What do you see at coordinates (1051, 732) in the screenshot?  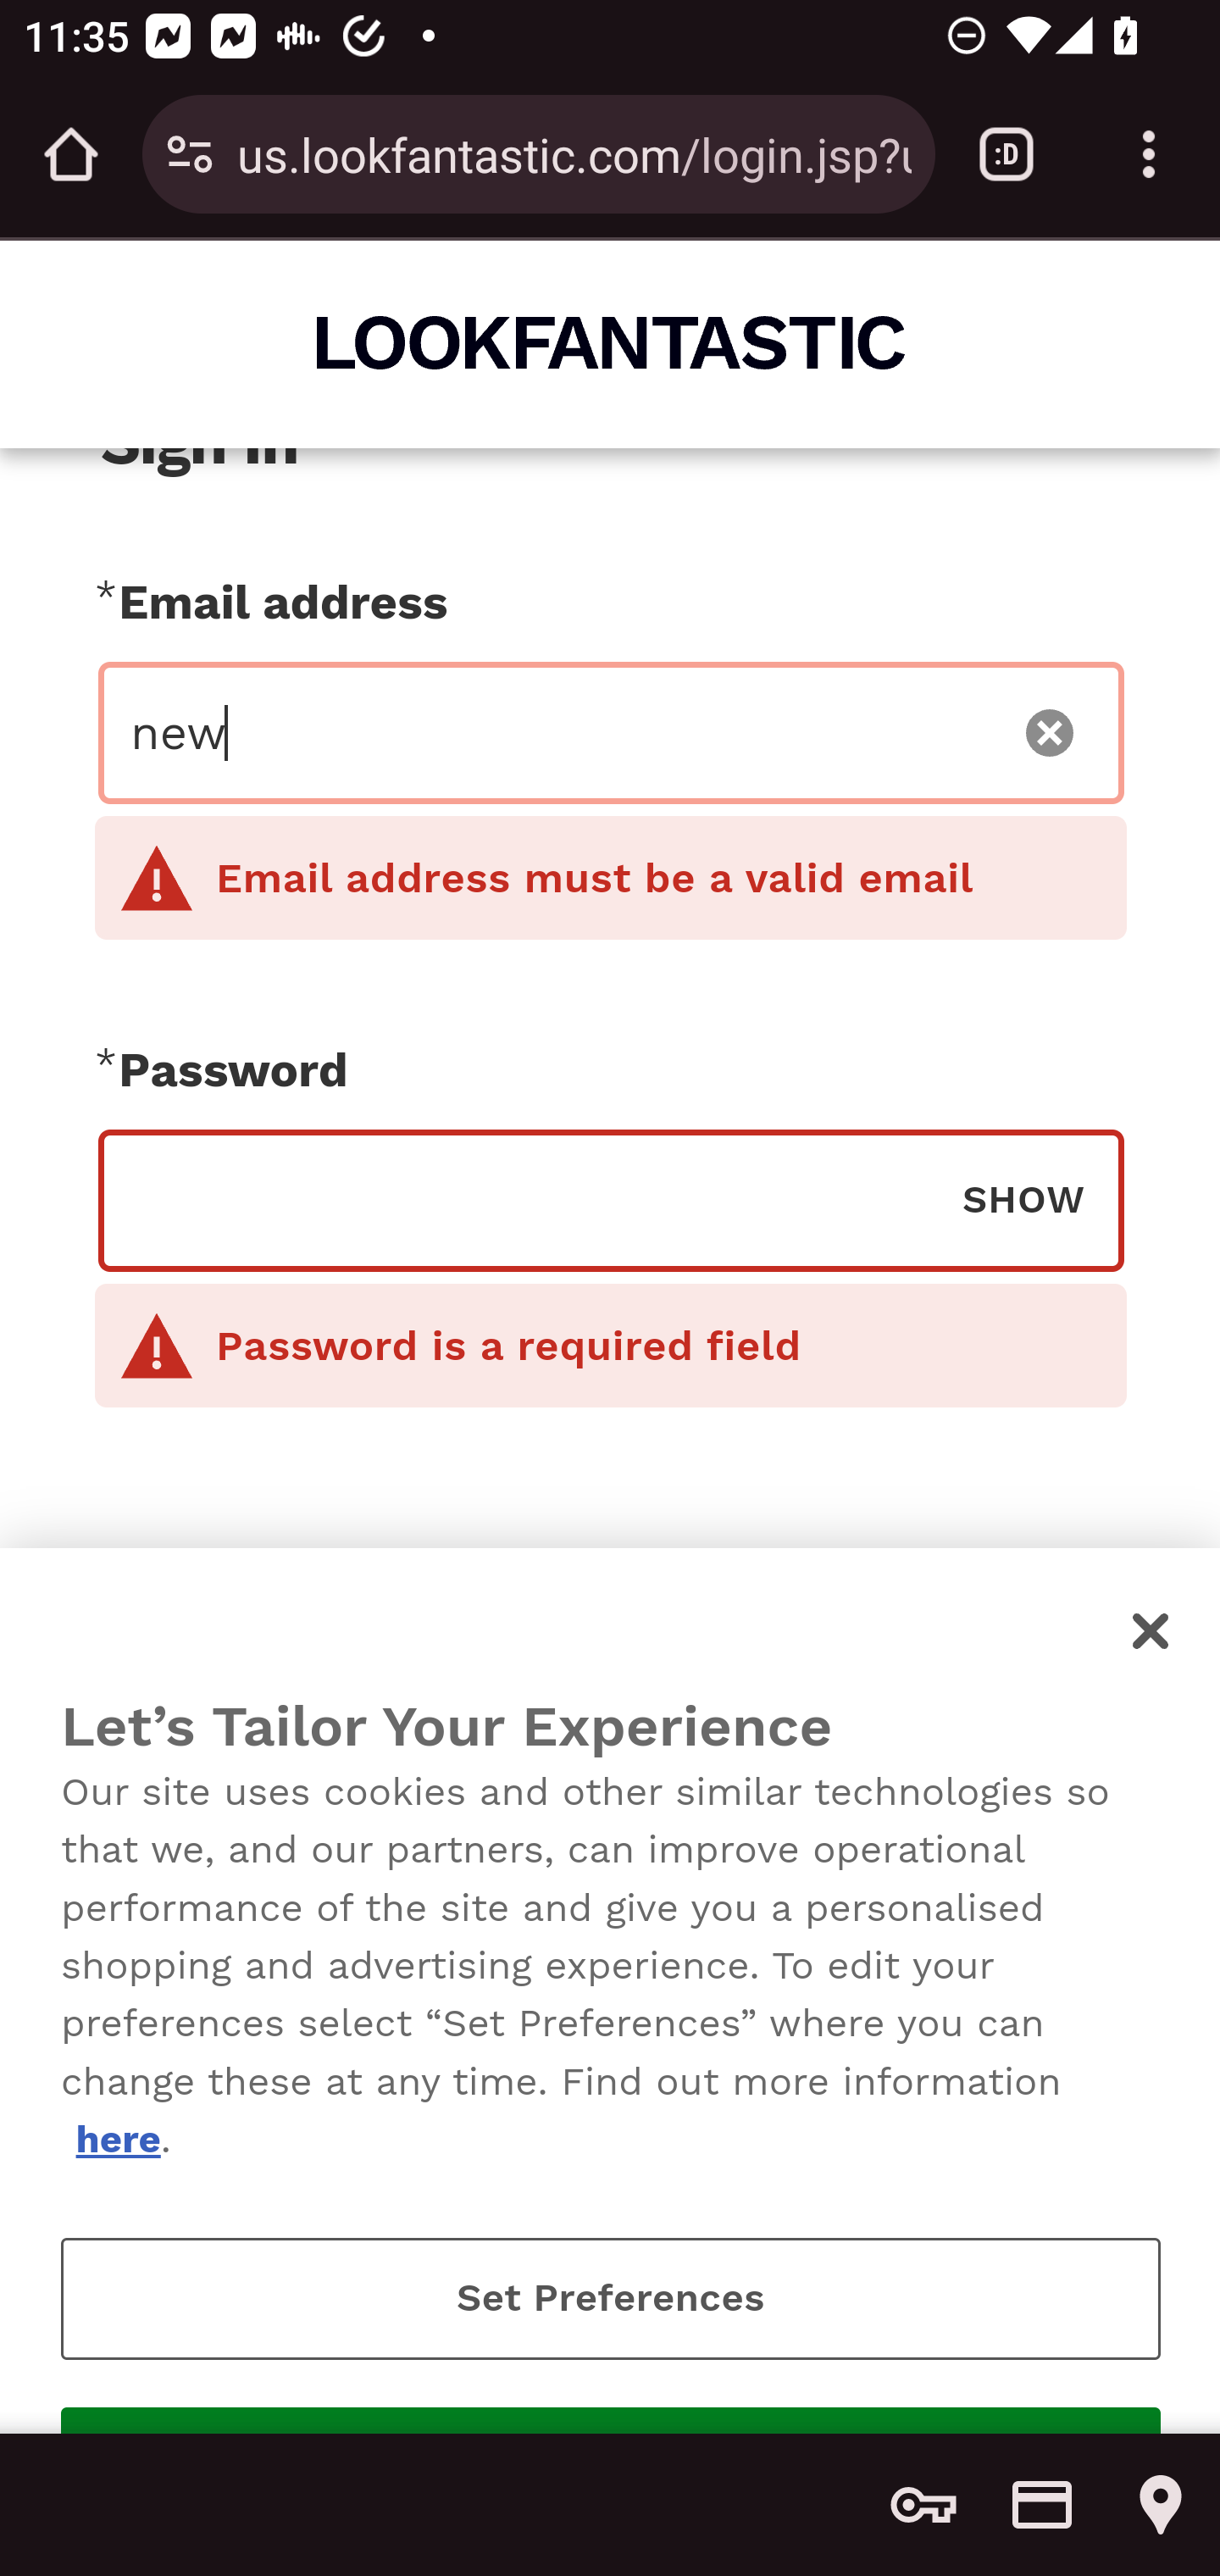 I see `Clear field` at bounding box center [1051, 732].